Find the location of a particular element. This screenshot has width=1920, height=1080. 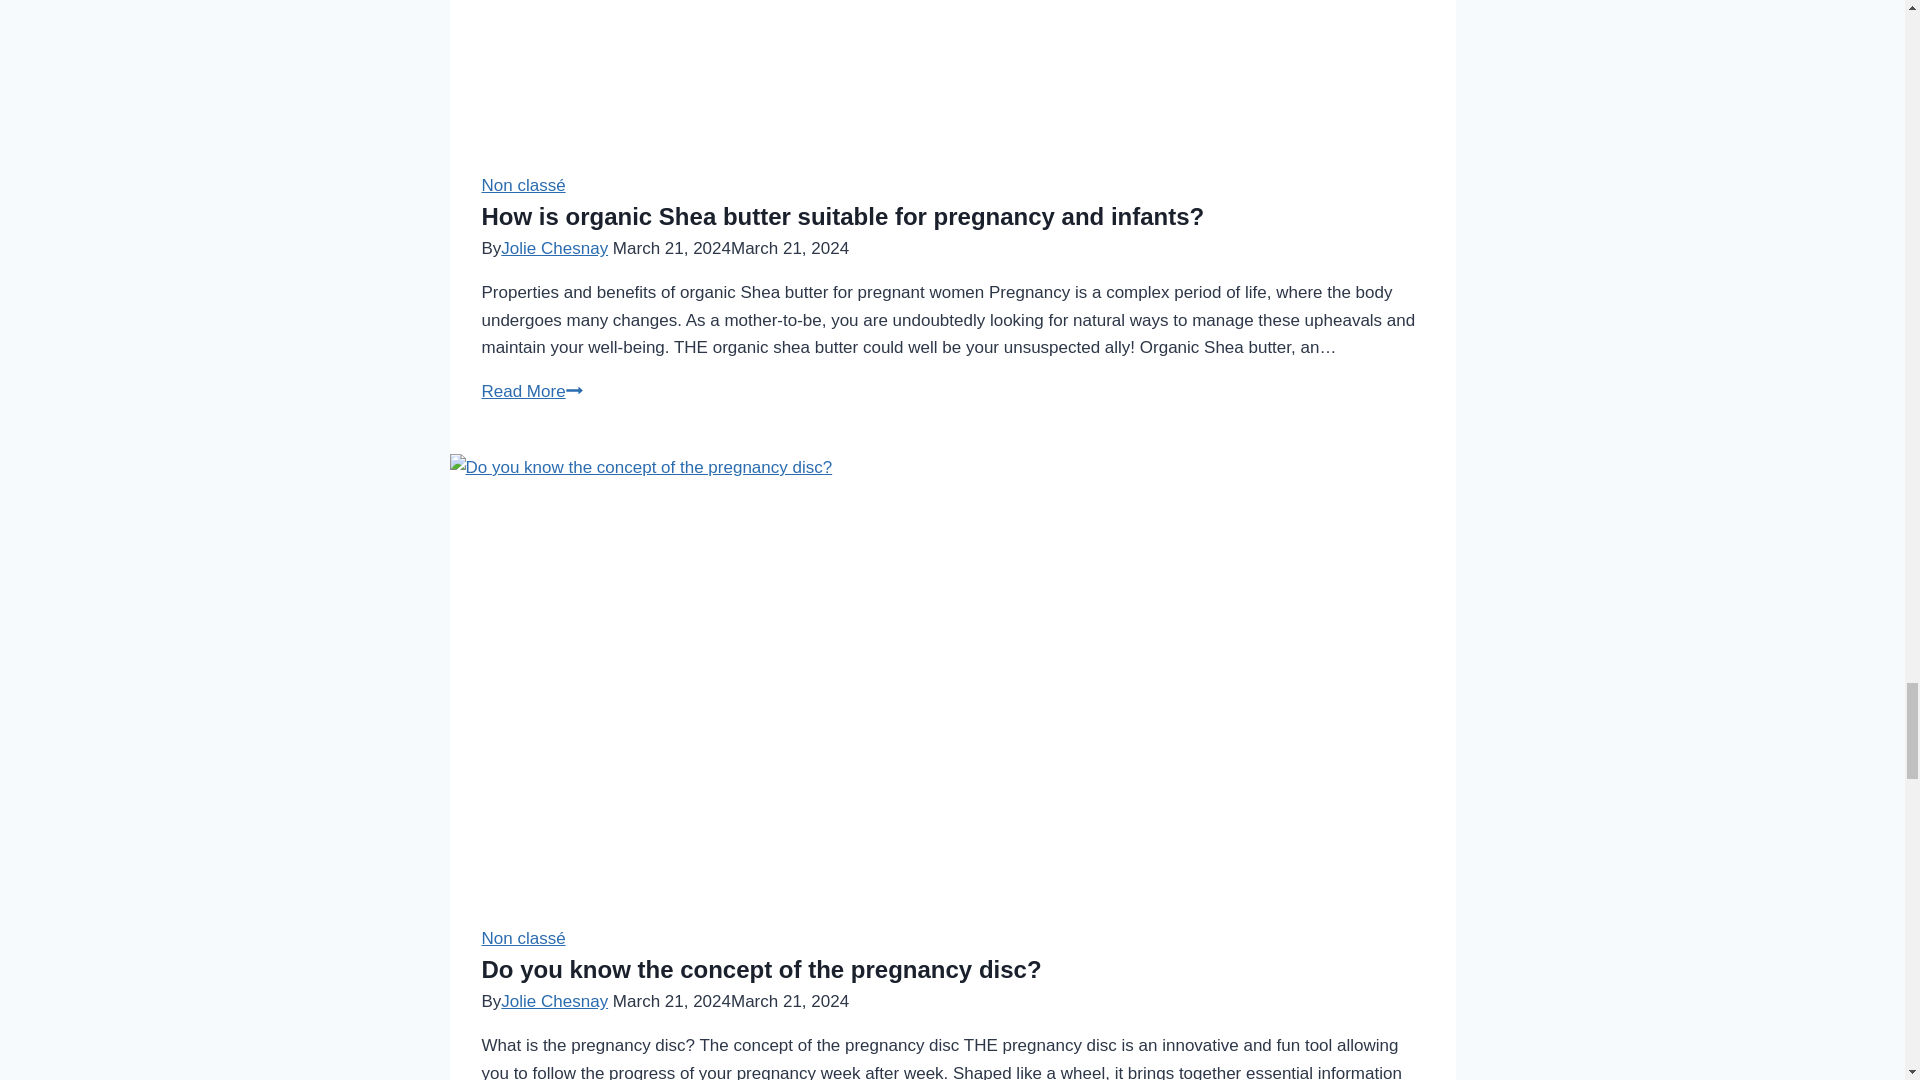

Do you know the concept of the pregnancy disc? is located at coordinates (762, 968).